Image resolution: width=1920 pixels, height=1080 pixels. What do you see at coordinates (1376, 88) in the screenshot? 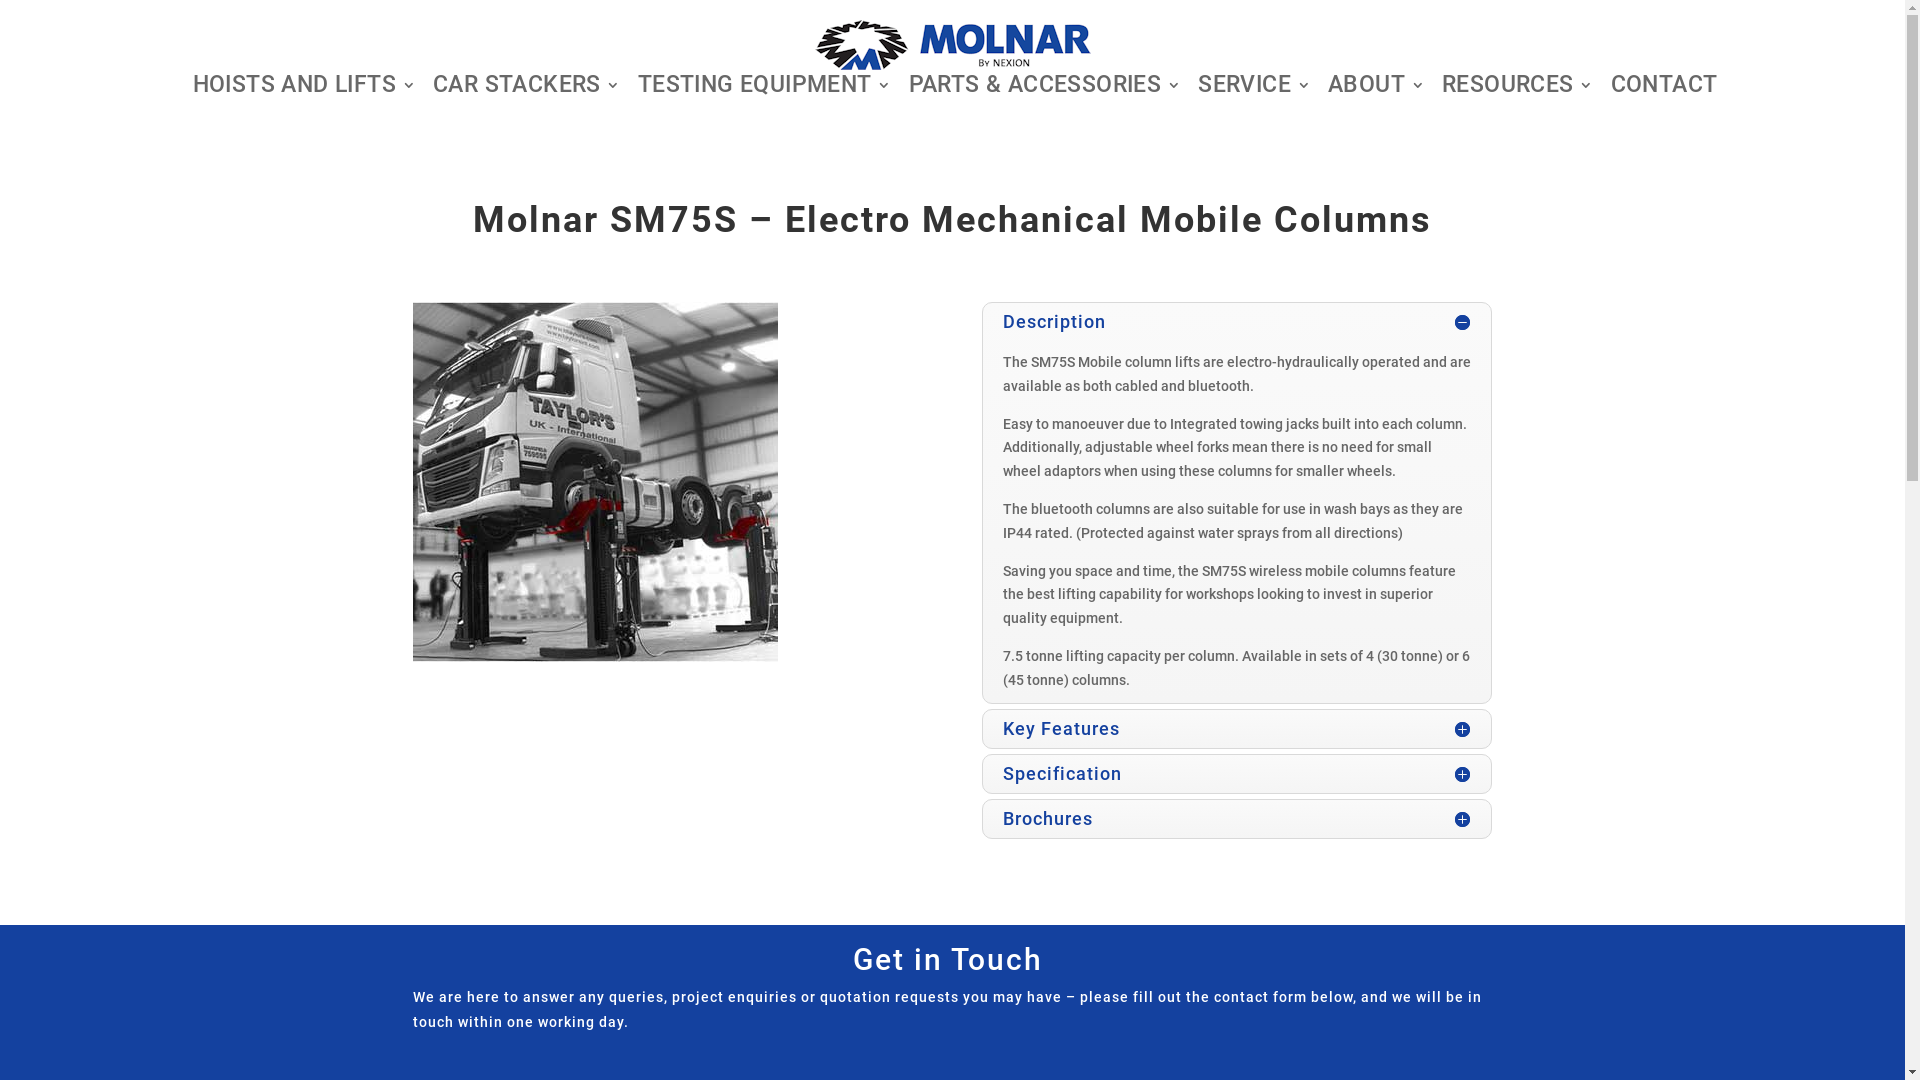
I see `ABOUT` at bounding box center [1376, 88].